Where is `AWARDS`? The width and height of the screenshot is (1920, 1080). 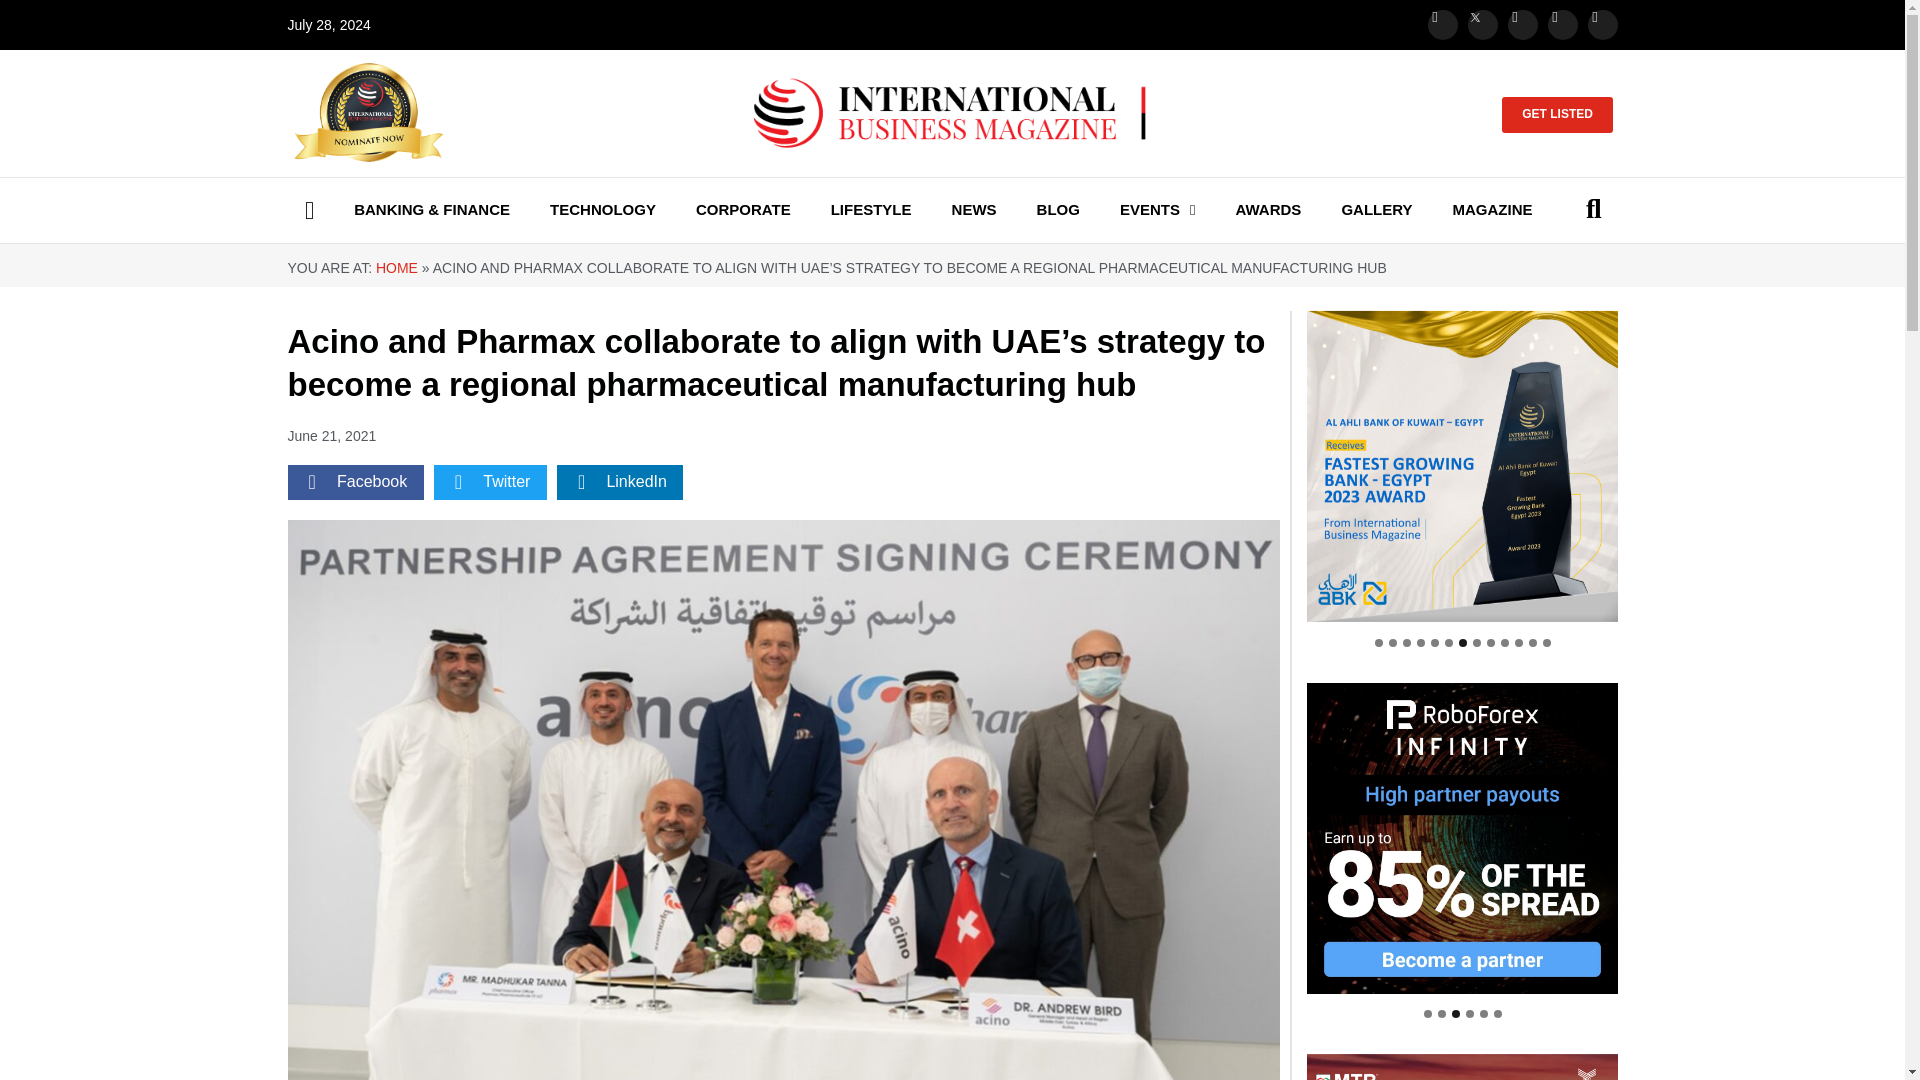 AWARDS is located at coordinates (1268, 210).